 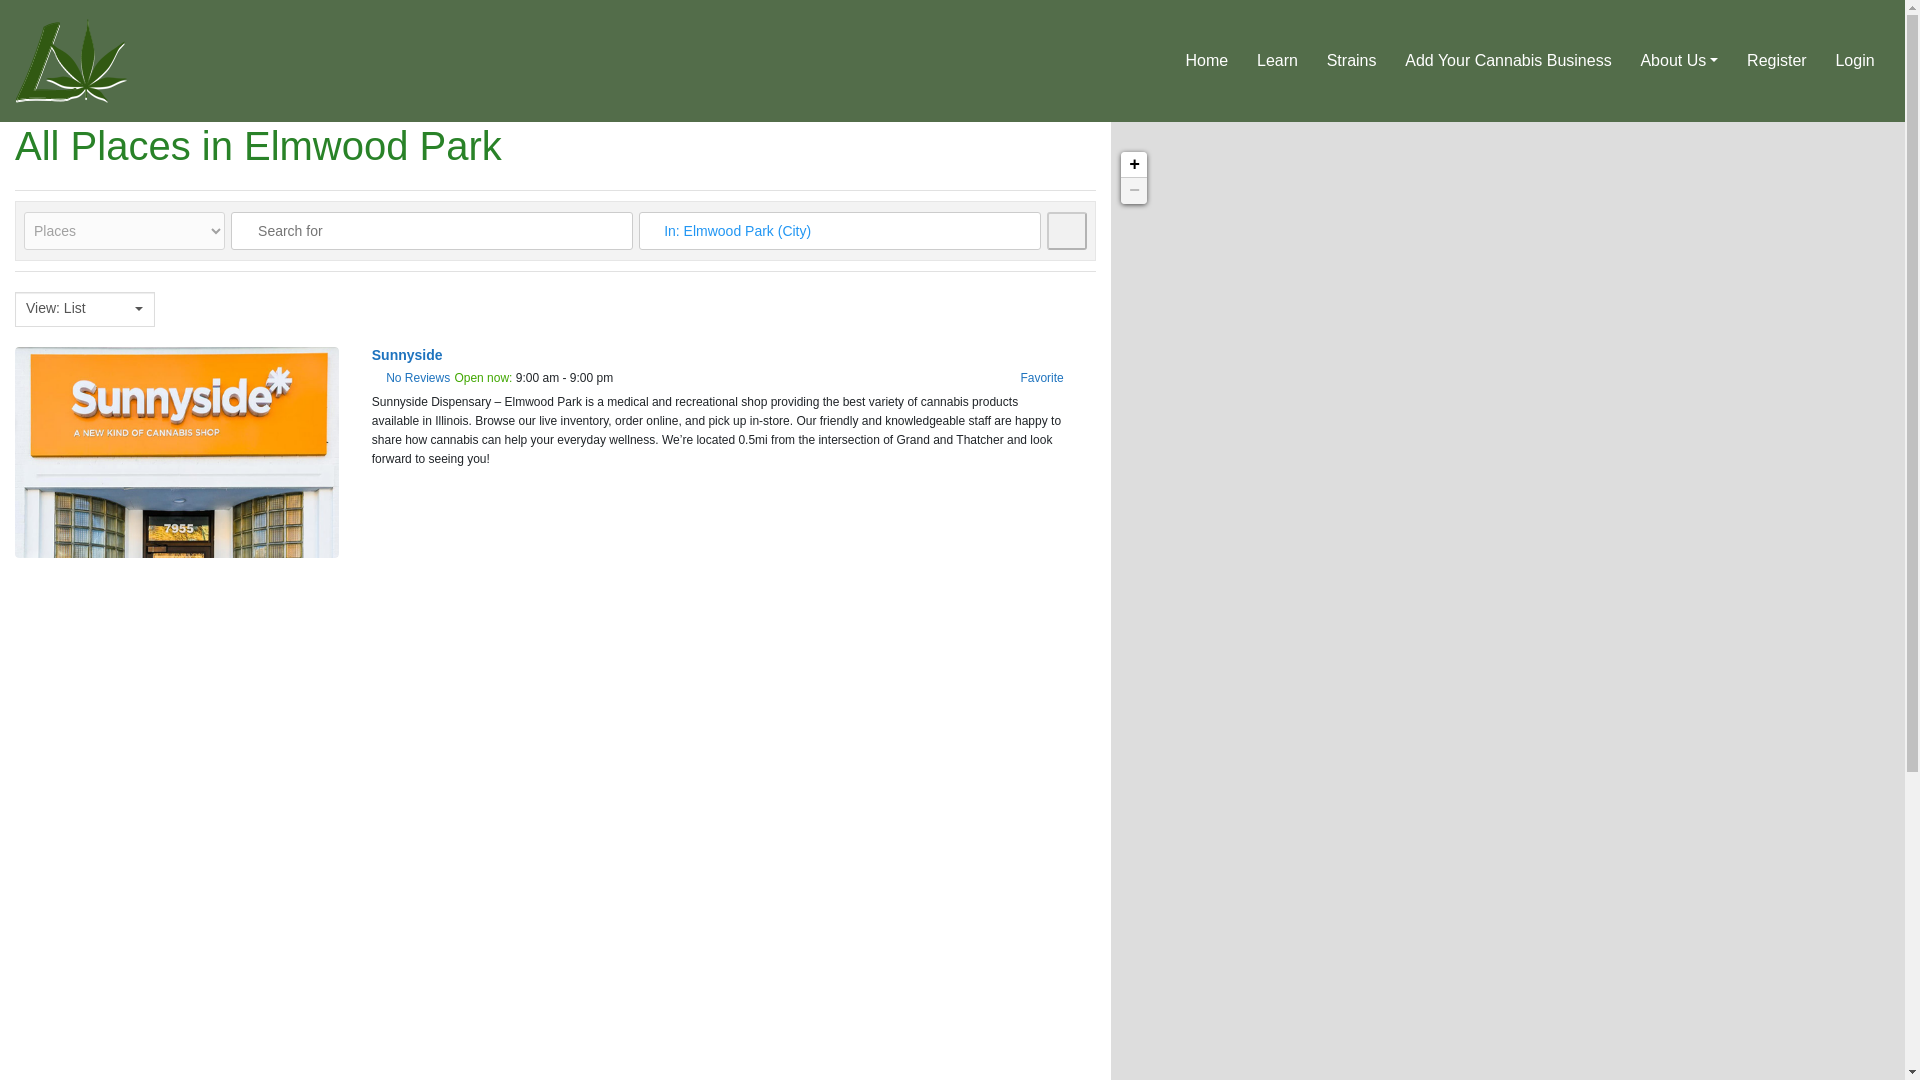 I want to click on Search, so click(x=1066, y=230).